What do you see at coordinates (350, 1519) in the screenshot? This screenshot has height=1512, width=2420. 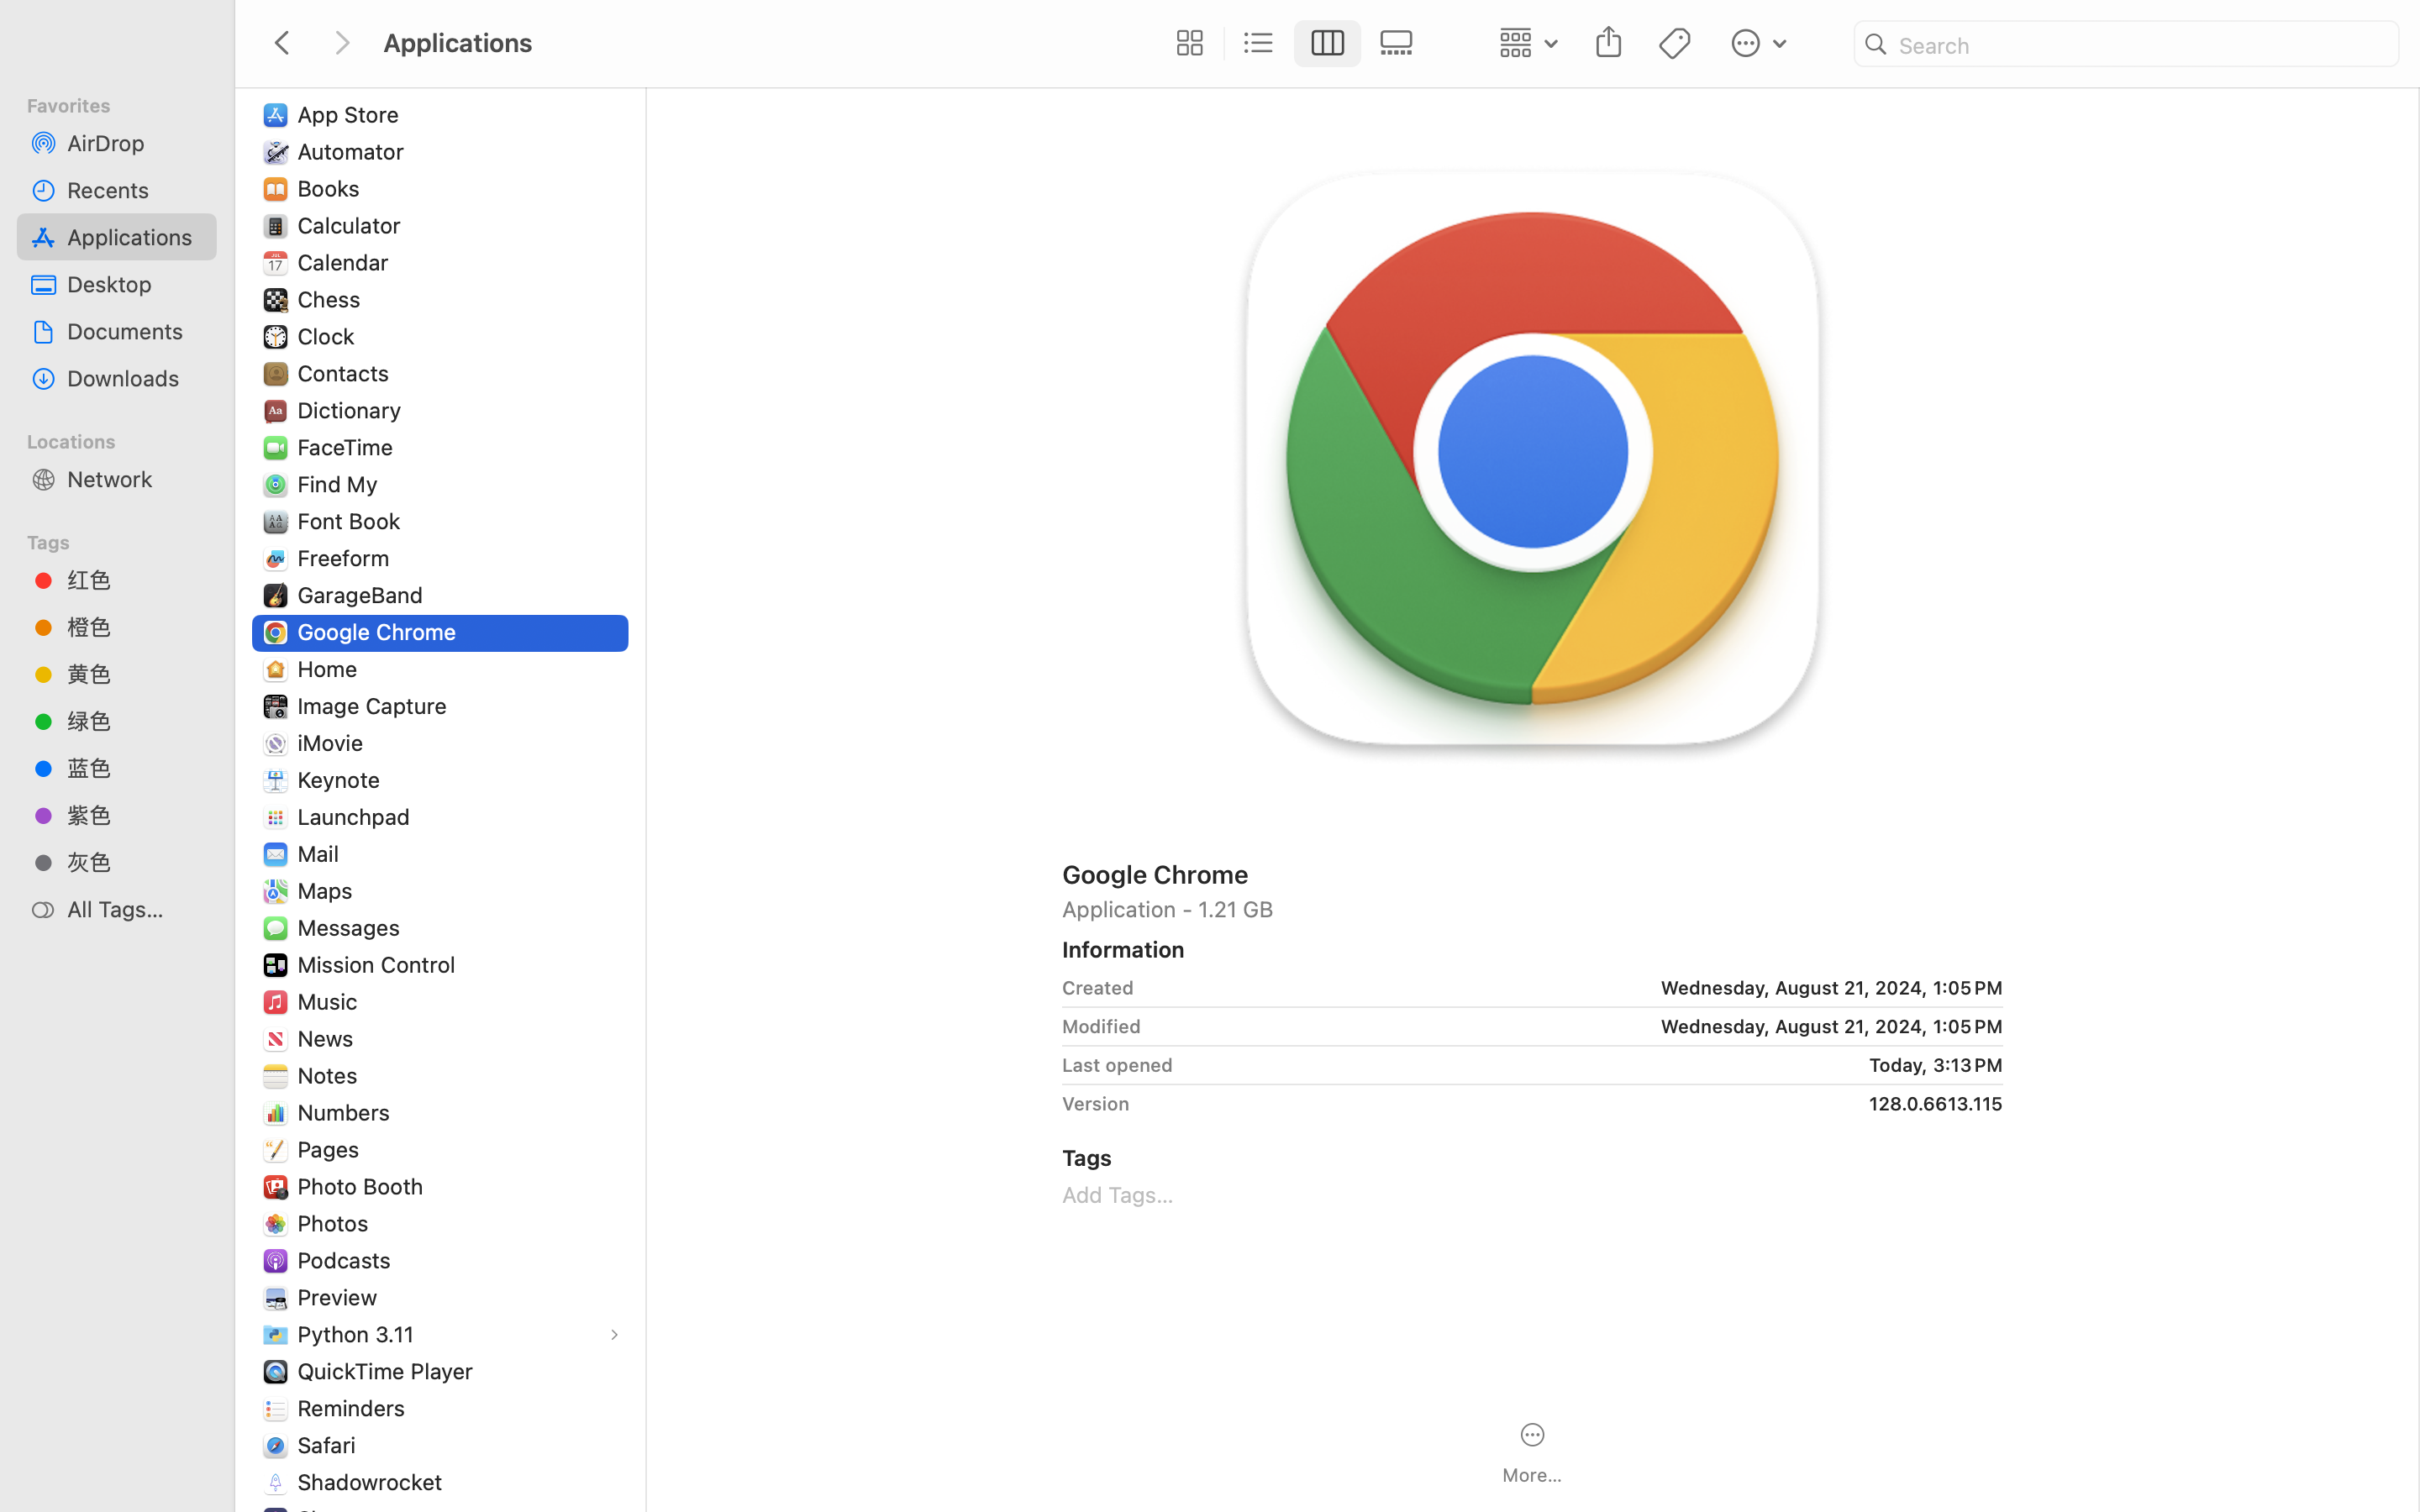 I see `Shortcuts` at bounding box center [350, 1519].